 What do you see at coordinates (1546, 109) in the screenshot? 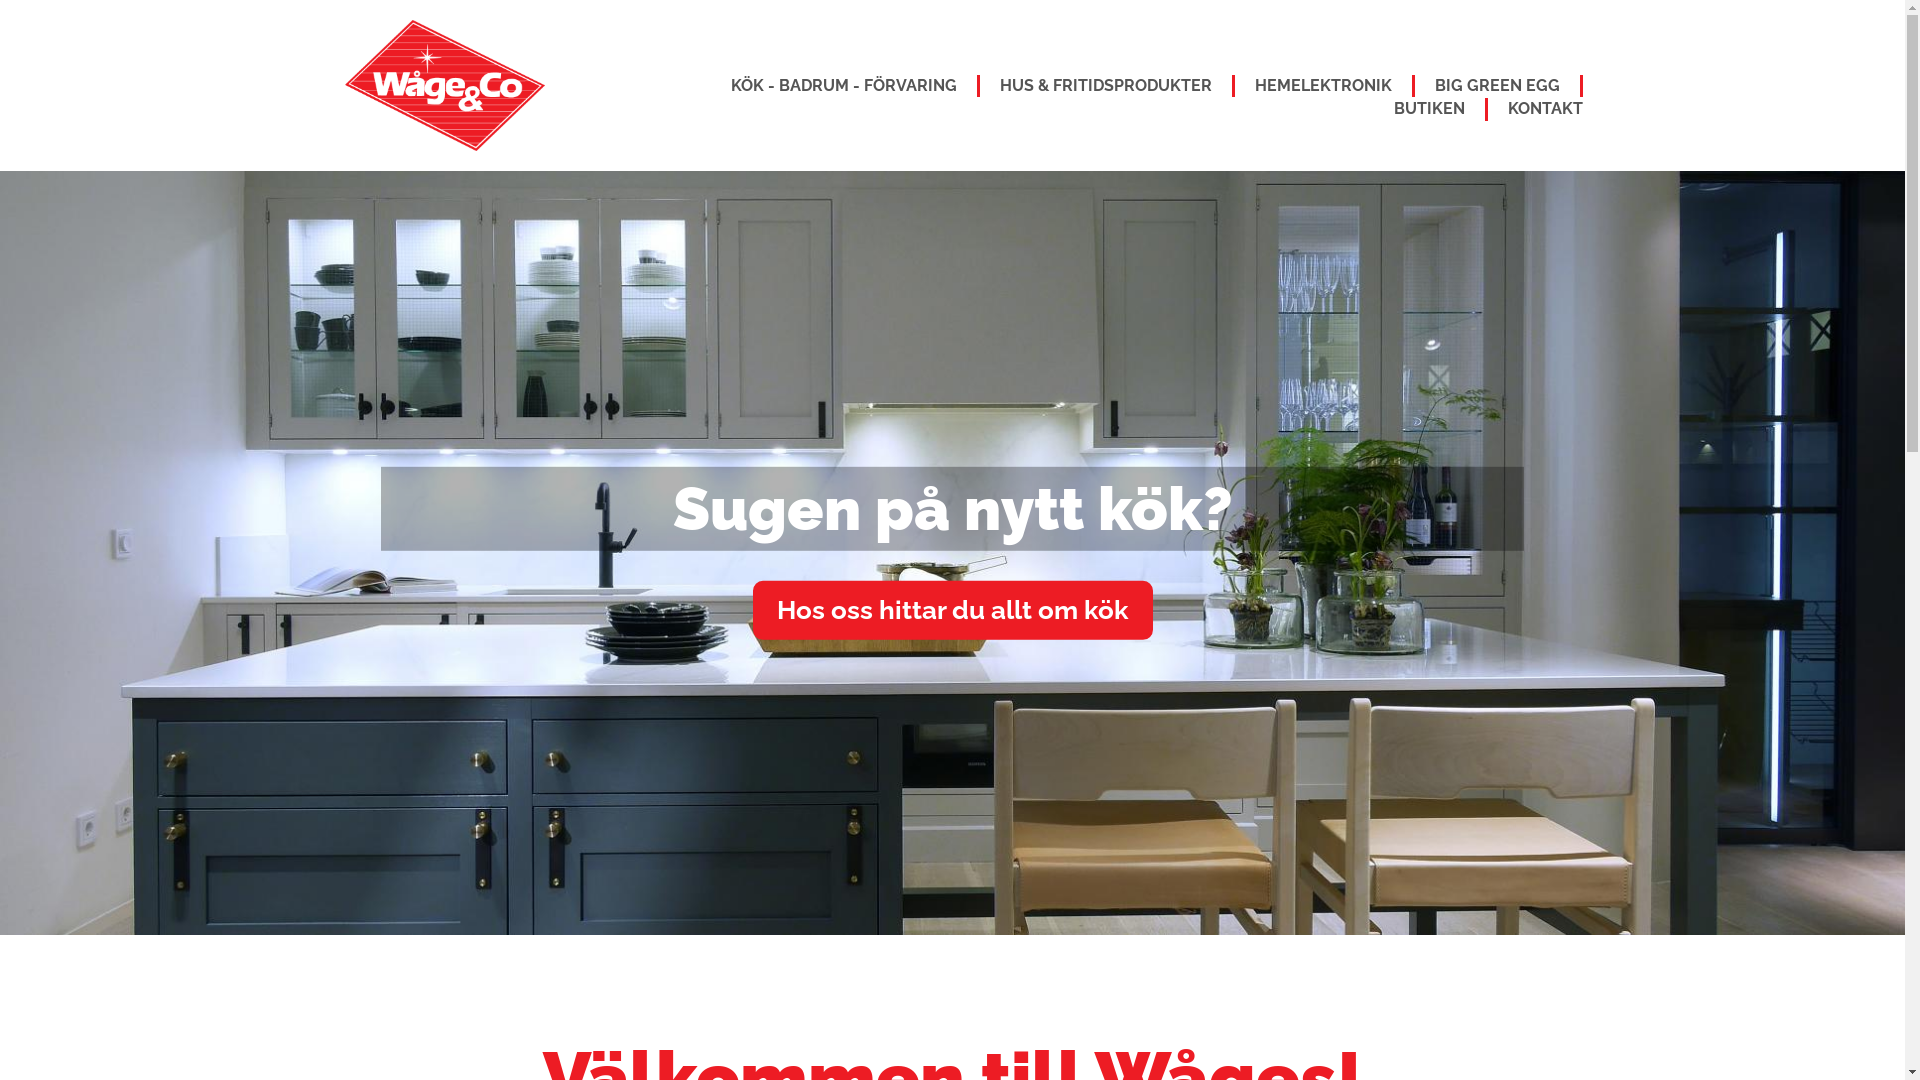
I see `KONTAKT` at bounding box center [1546, 109].